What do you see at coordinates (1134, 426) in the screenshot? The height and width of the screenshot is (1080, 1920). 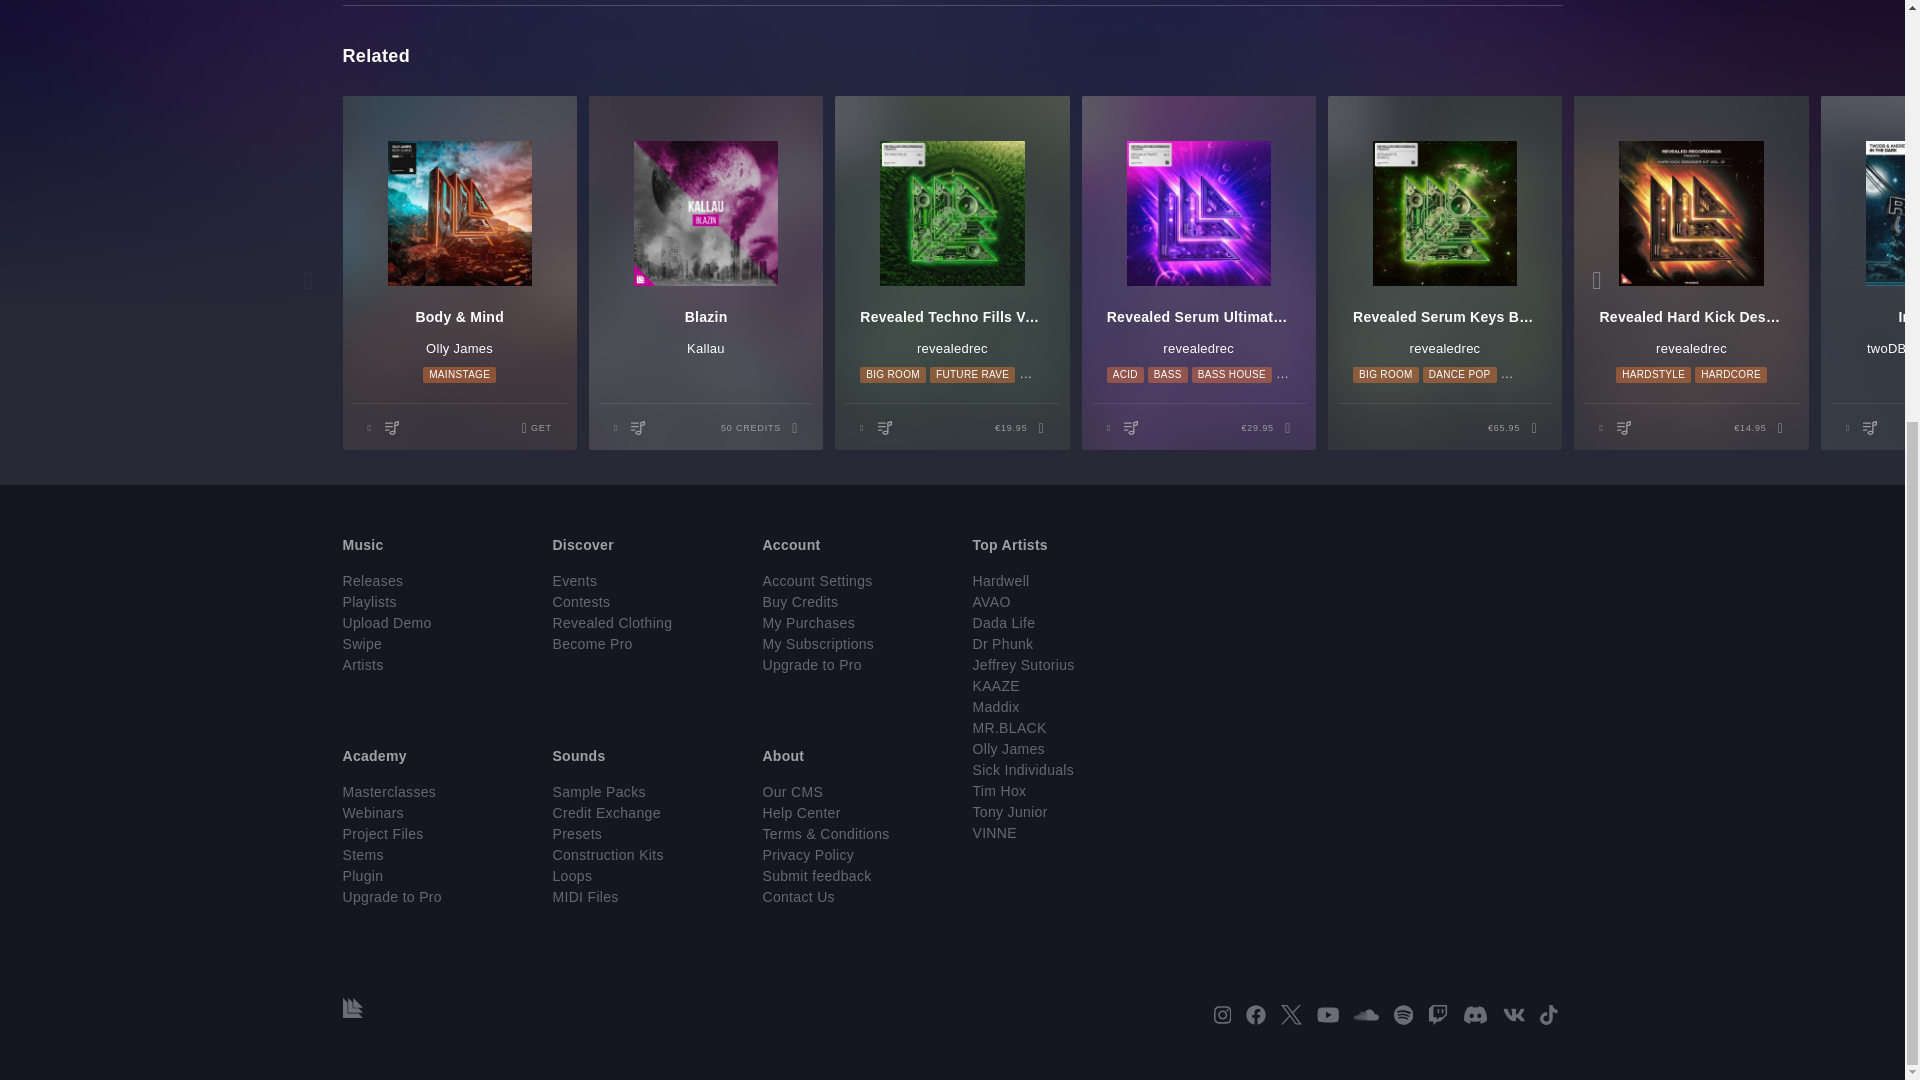 I see `ADD TO PLAYLIST` at bounding box center [1134, 426].